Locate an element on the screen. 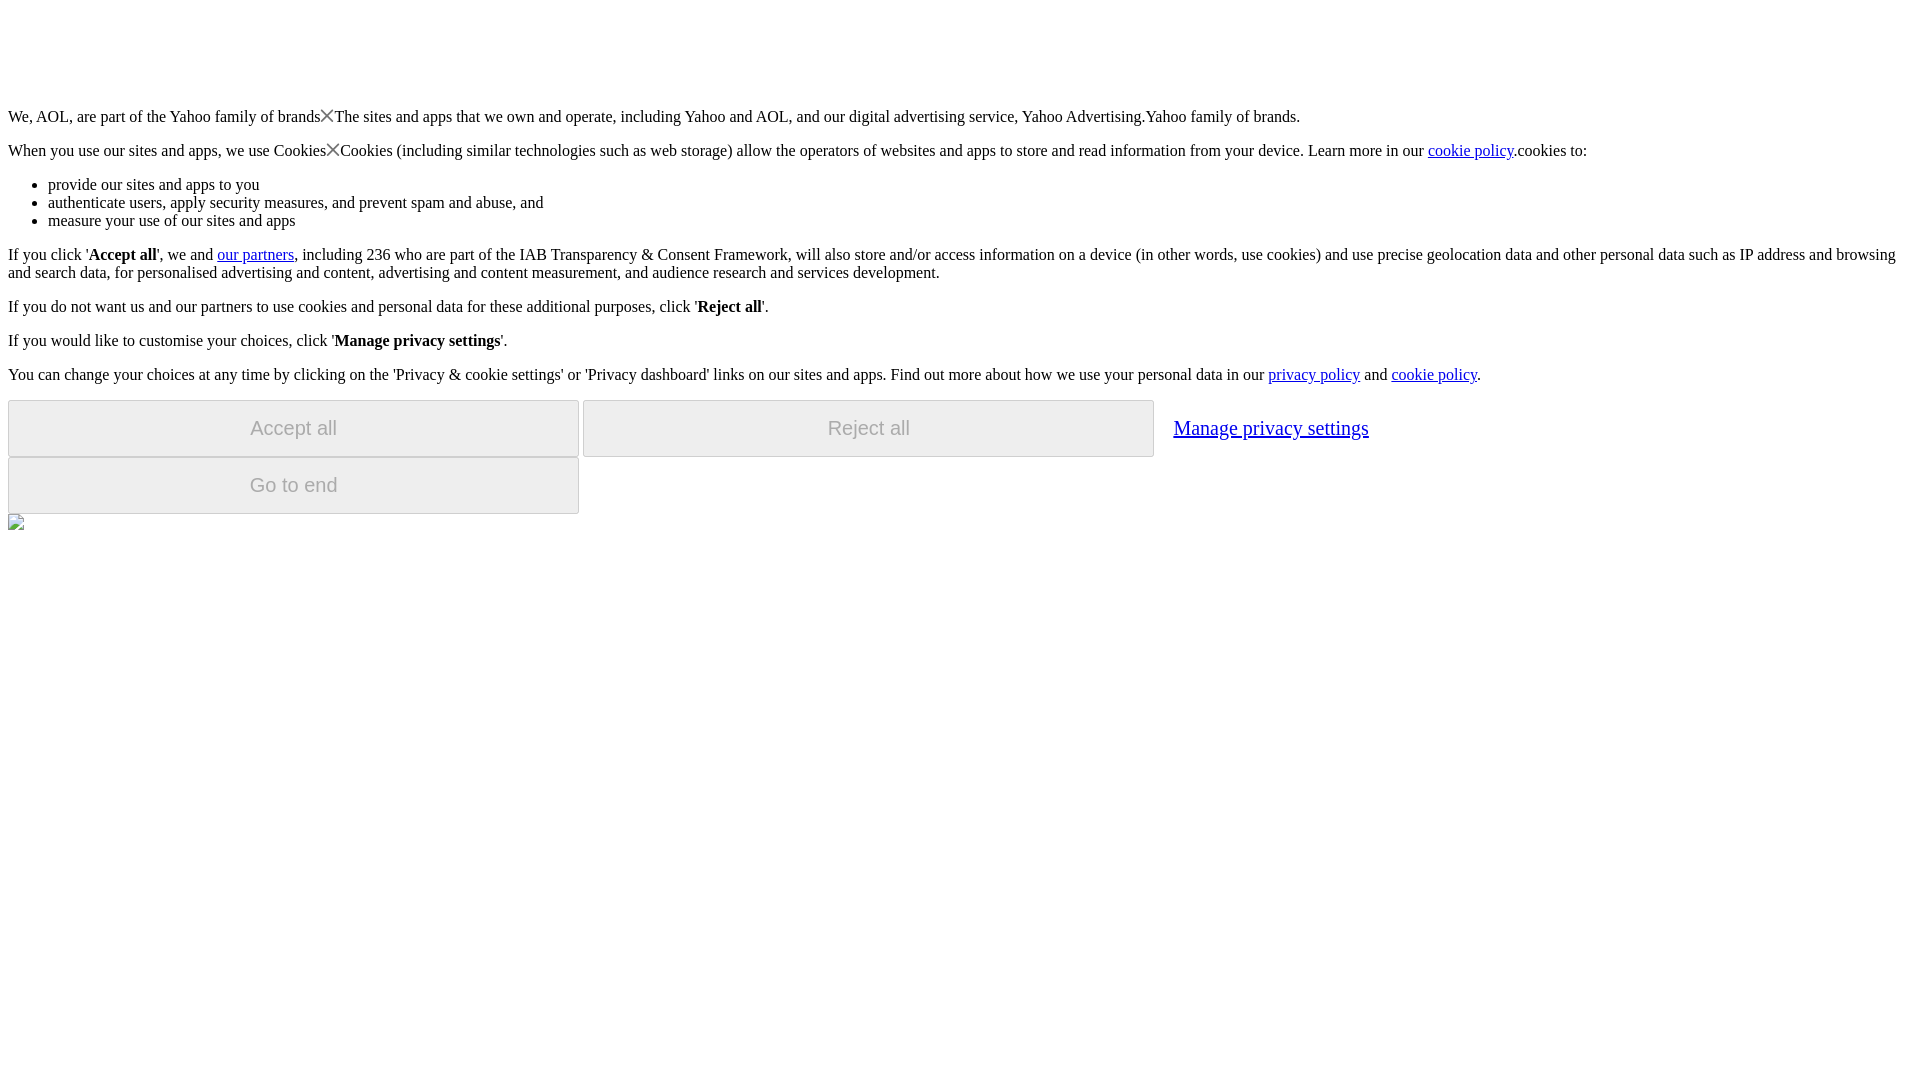 The width and height of the screenshot is (1920, 1080). cookie policy is located at coordinates (1471, 150).